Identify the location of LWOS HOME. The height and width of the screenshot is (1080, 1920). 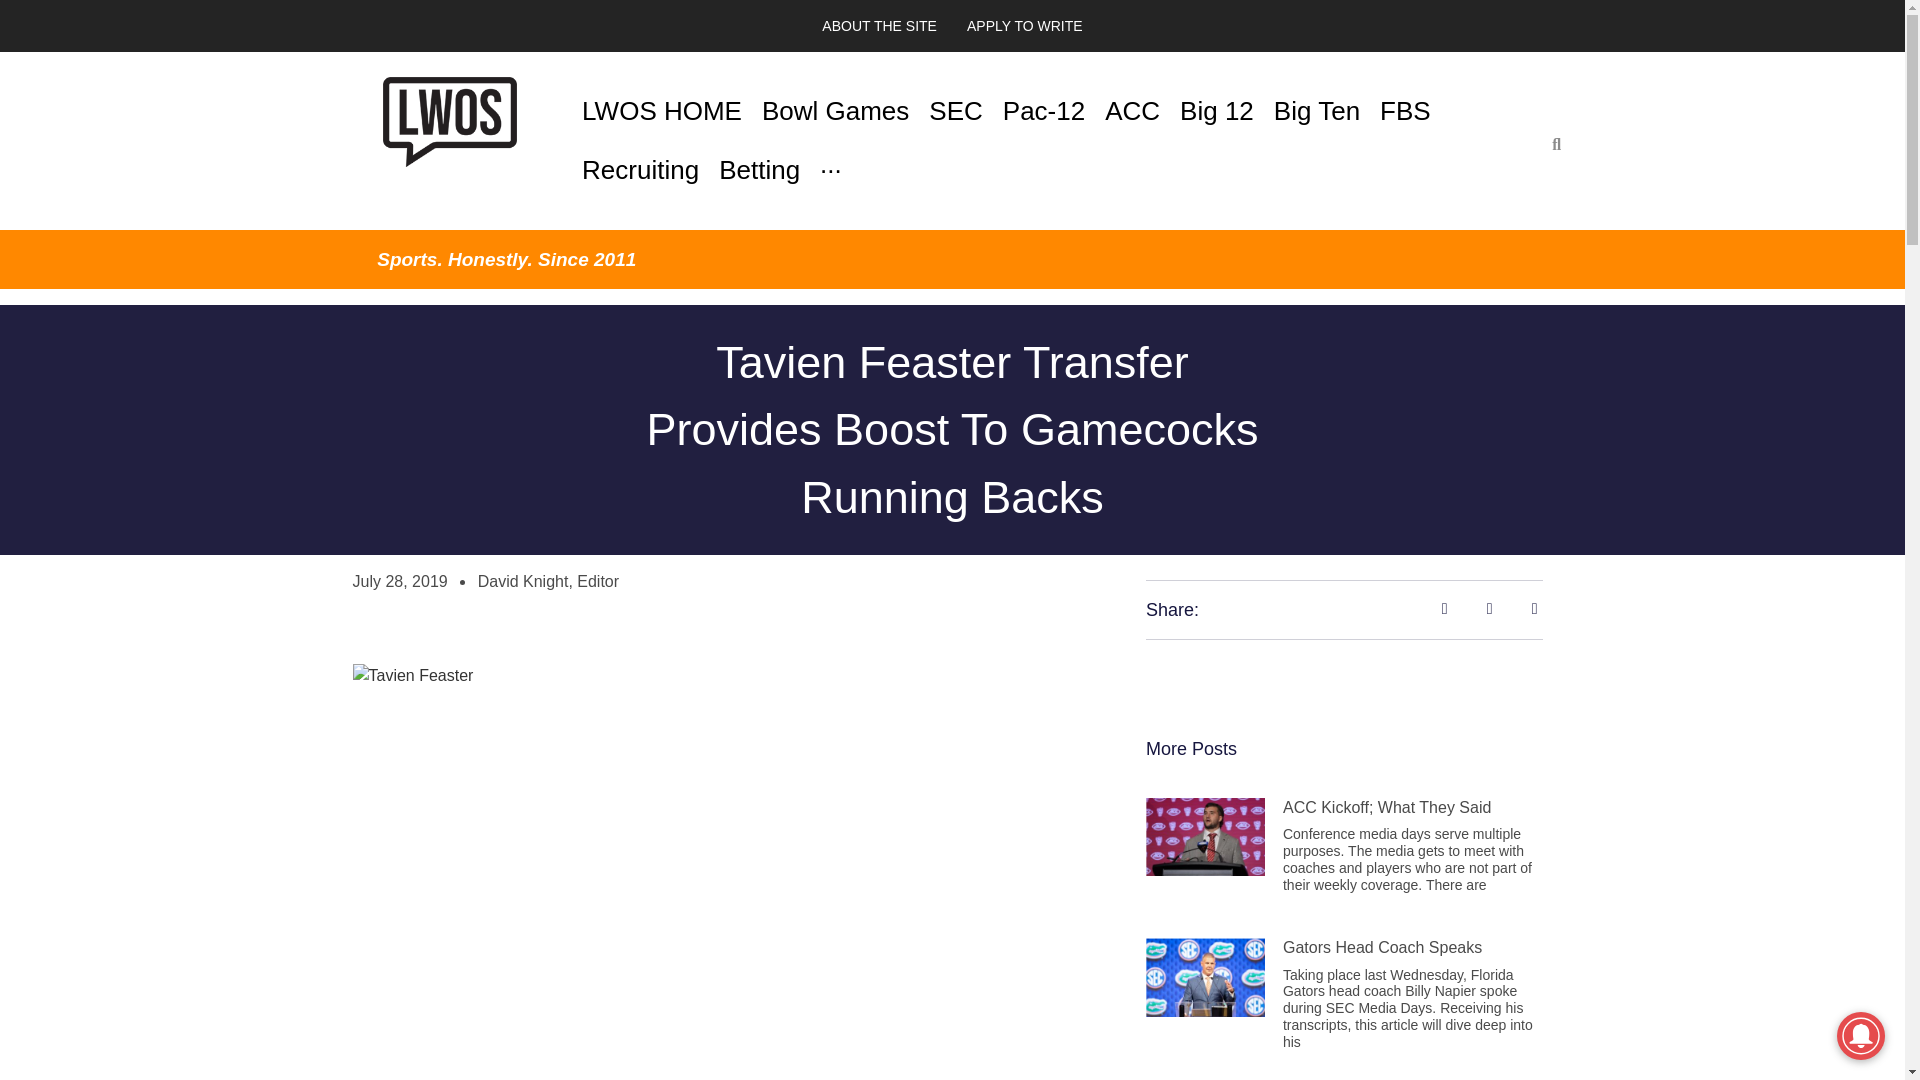
(662, 112).